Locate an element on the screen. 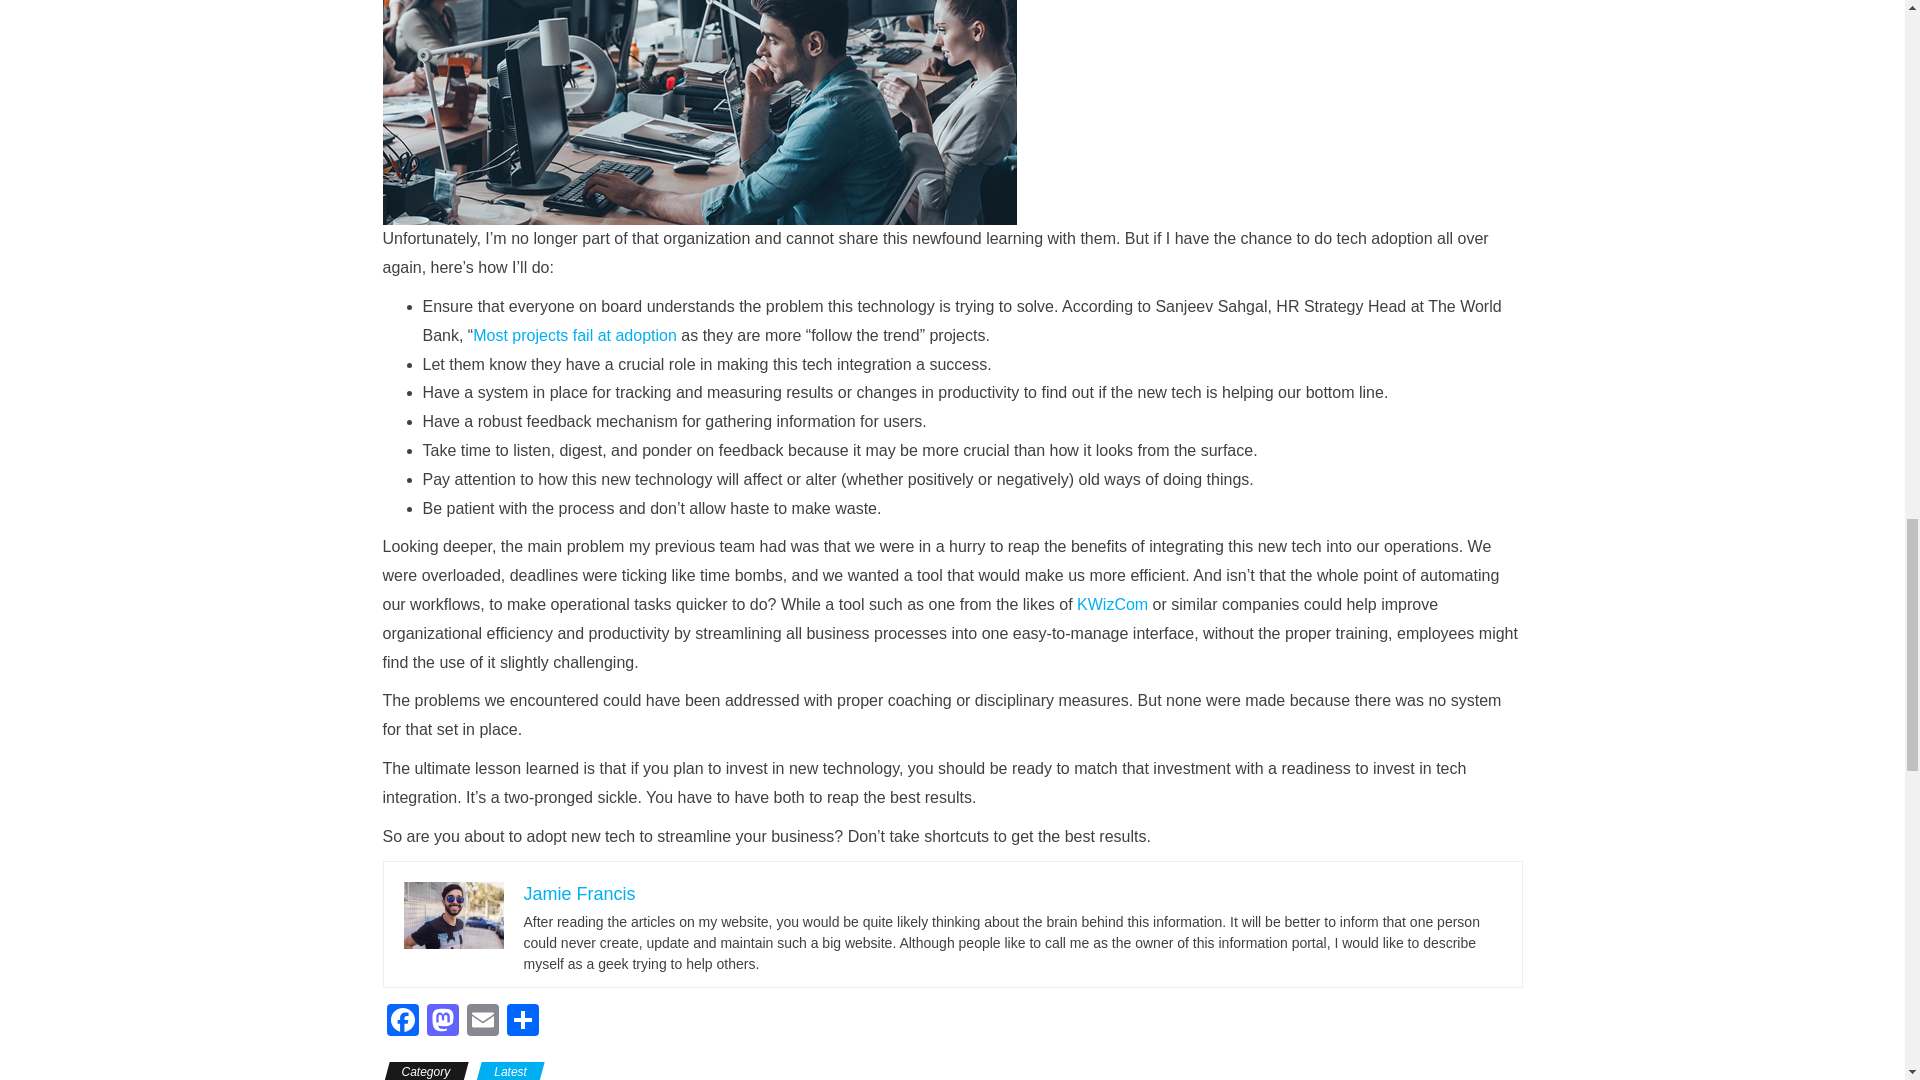  Most projects fail at adoption is located at coordinates (574, 336).